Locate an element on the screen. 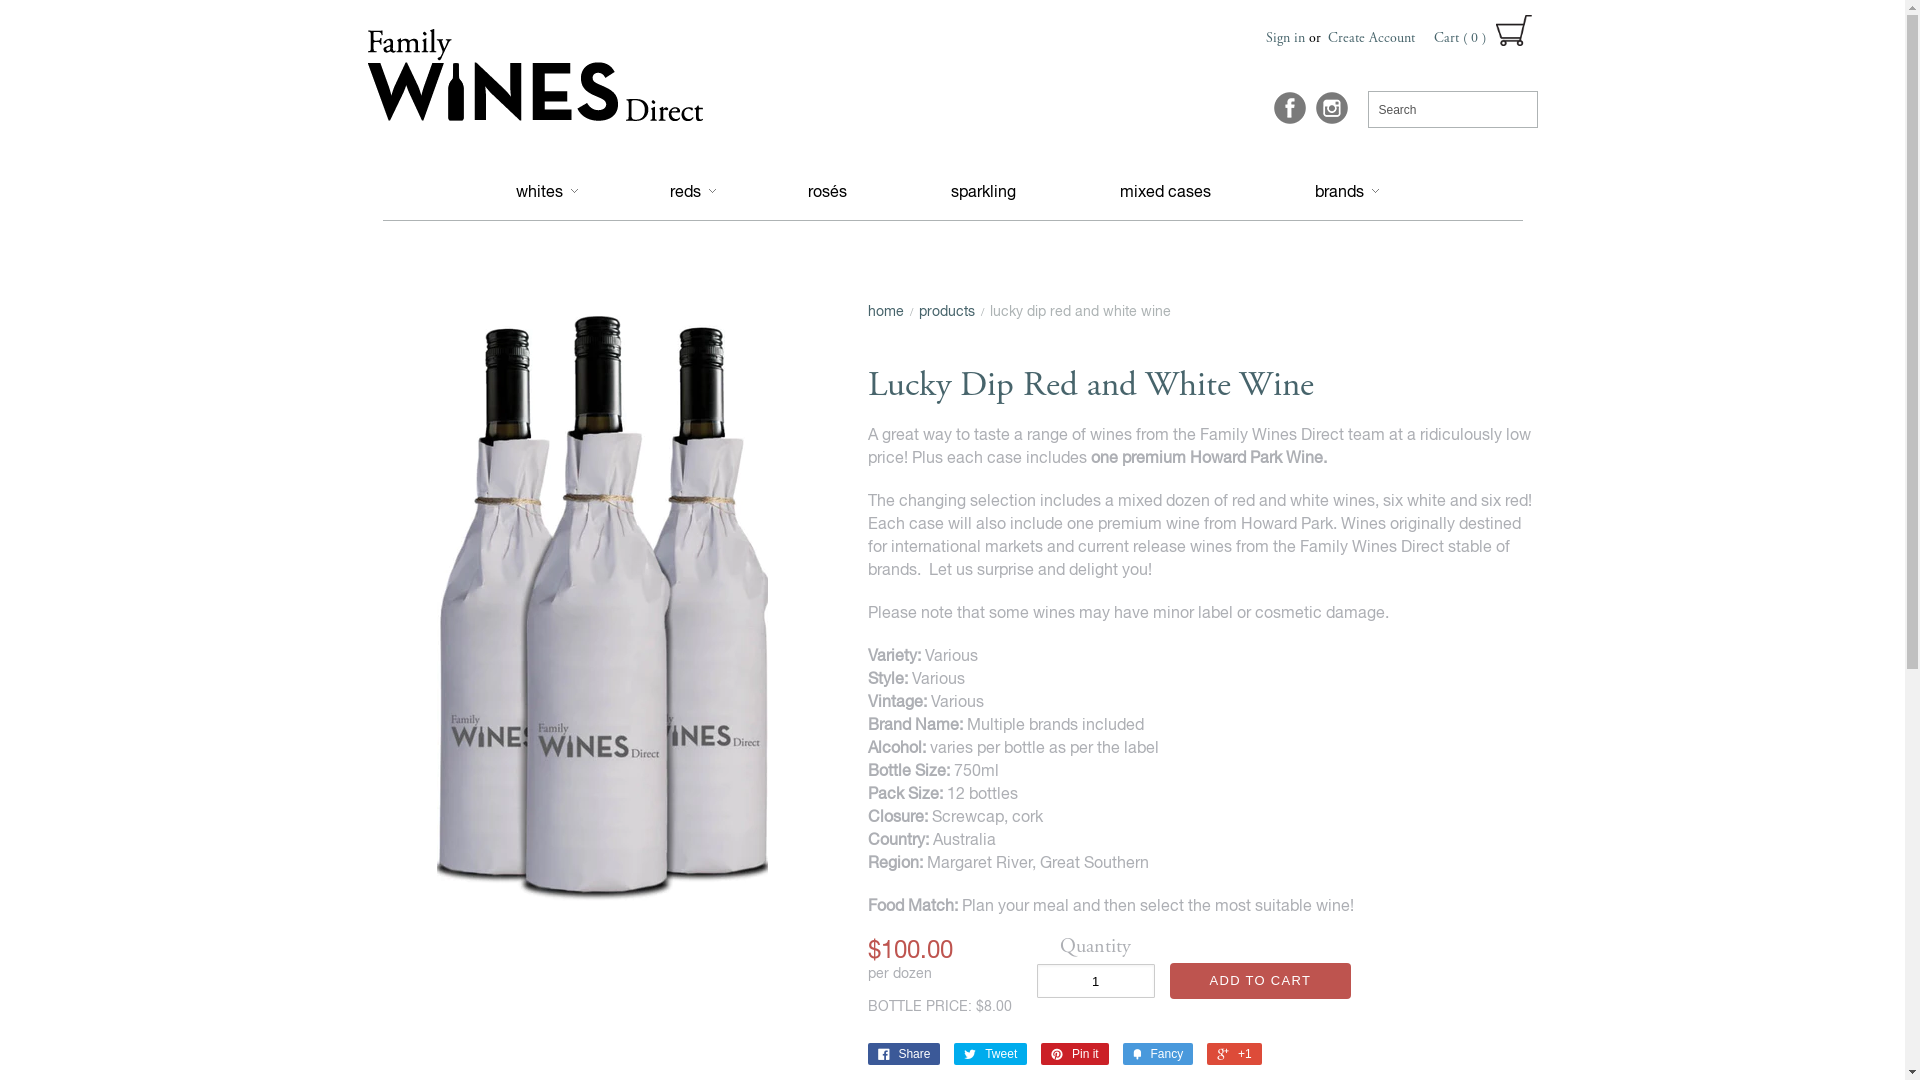  Family Wines Direct on Facebook is located at coordinates (1290, 110).